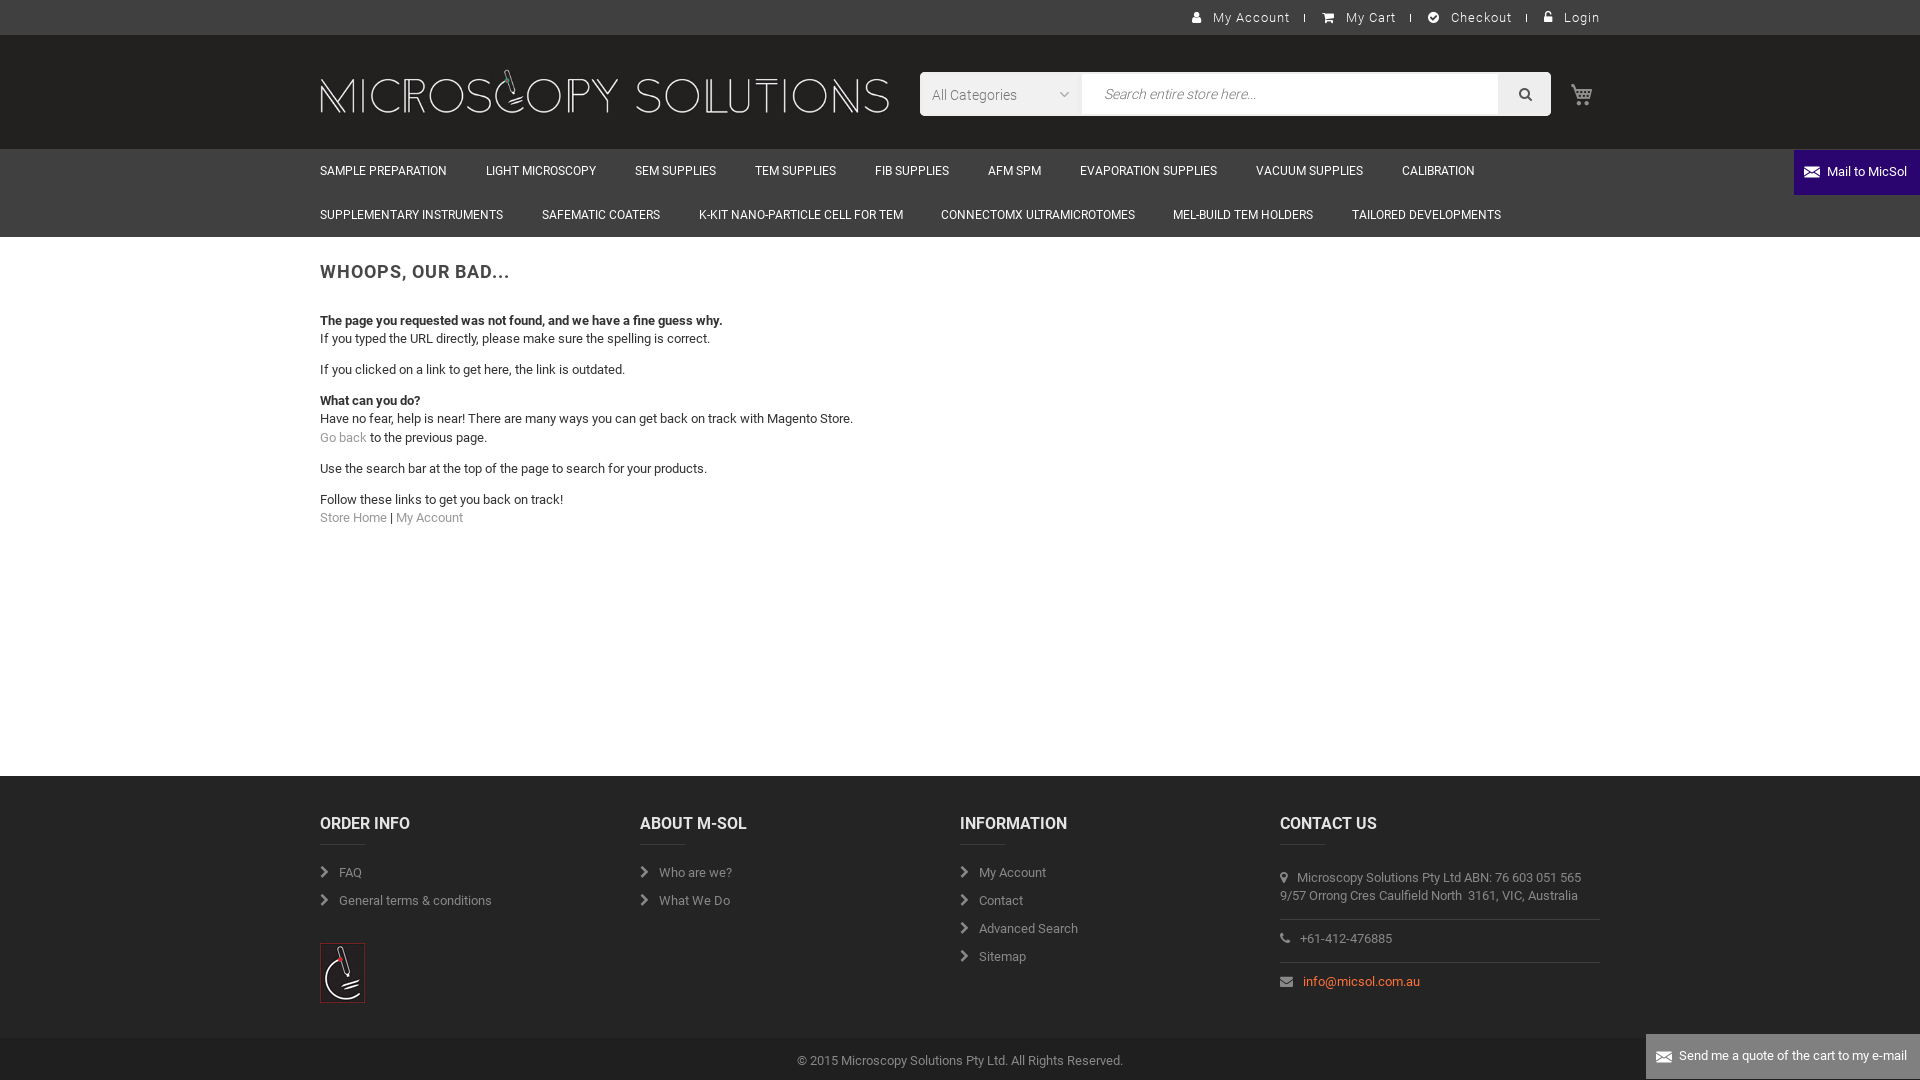  What do you see at coordinates (406, 901) in the screenshot?
I see `General terms & conditions` at bounding box center [406, 901].